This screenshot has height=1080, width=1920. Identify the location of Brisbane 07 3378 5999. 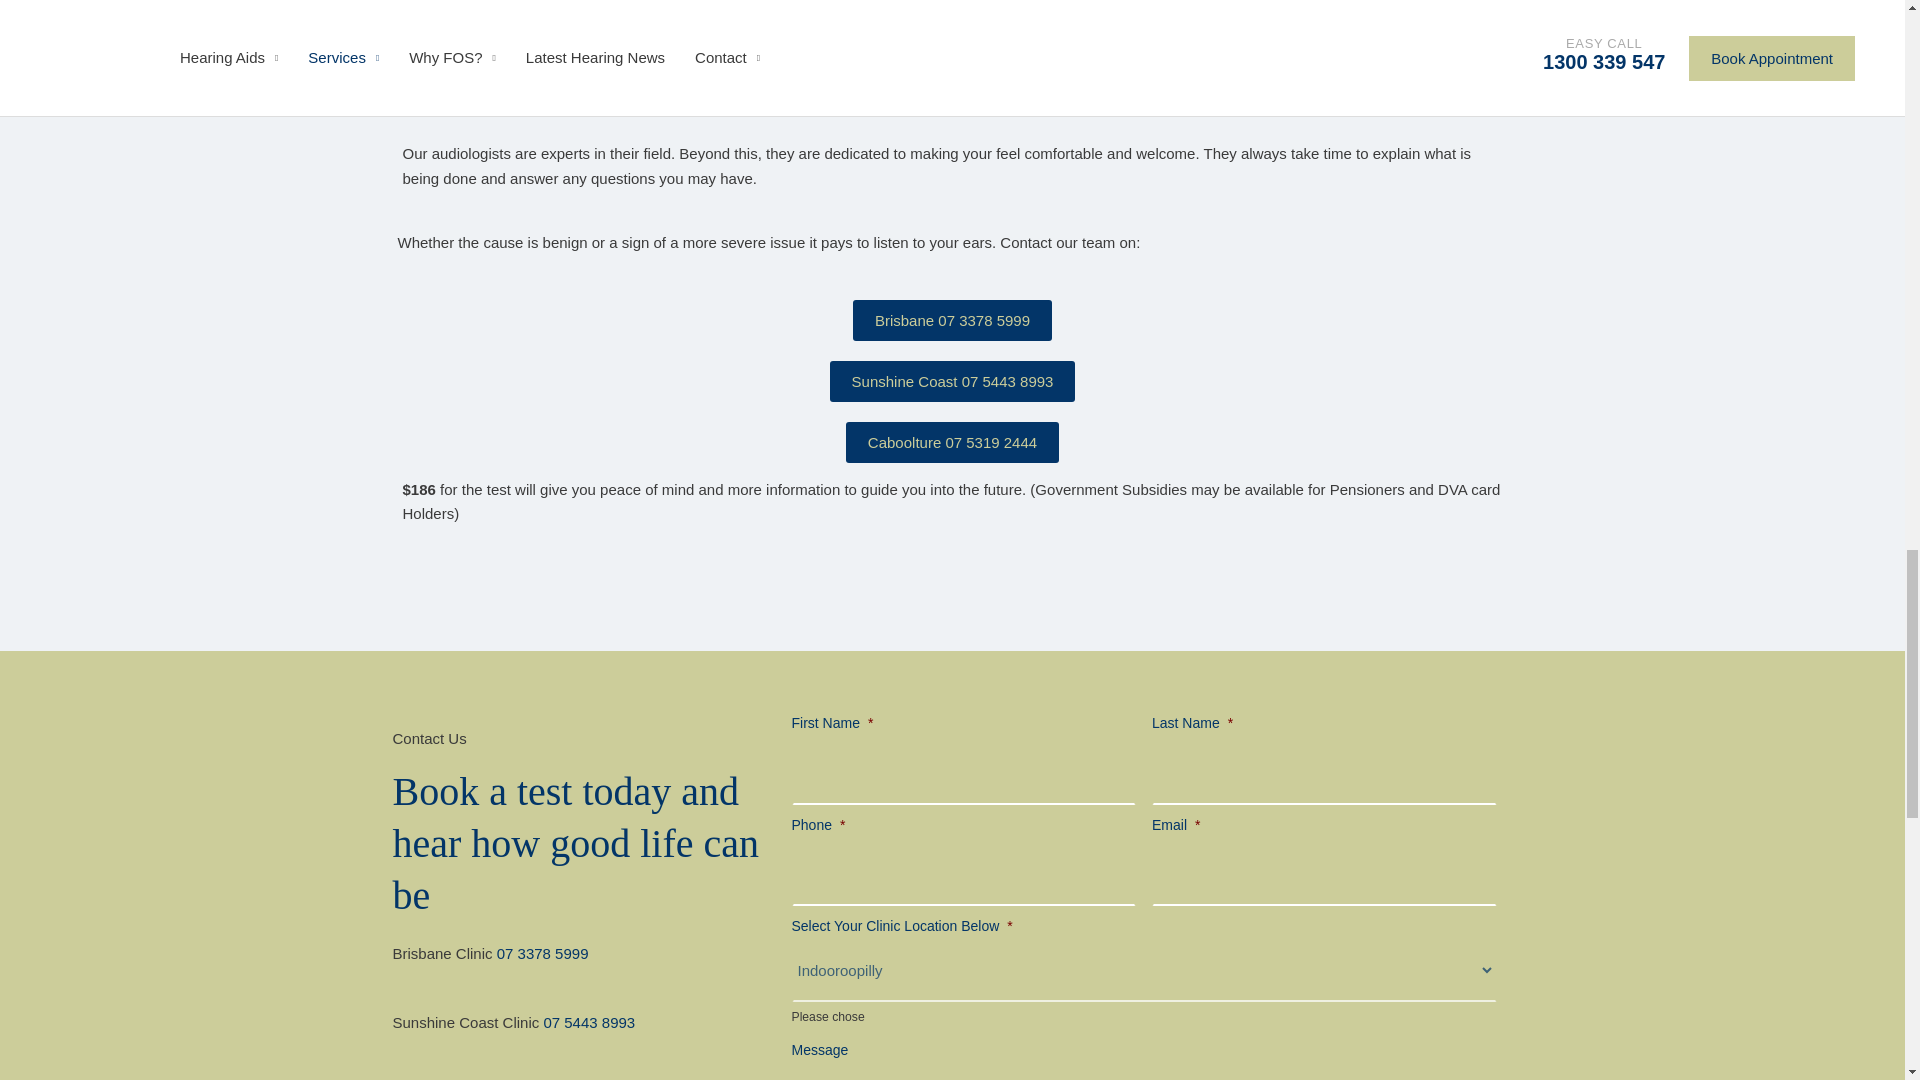
(952, 320).